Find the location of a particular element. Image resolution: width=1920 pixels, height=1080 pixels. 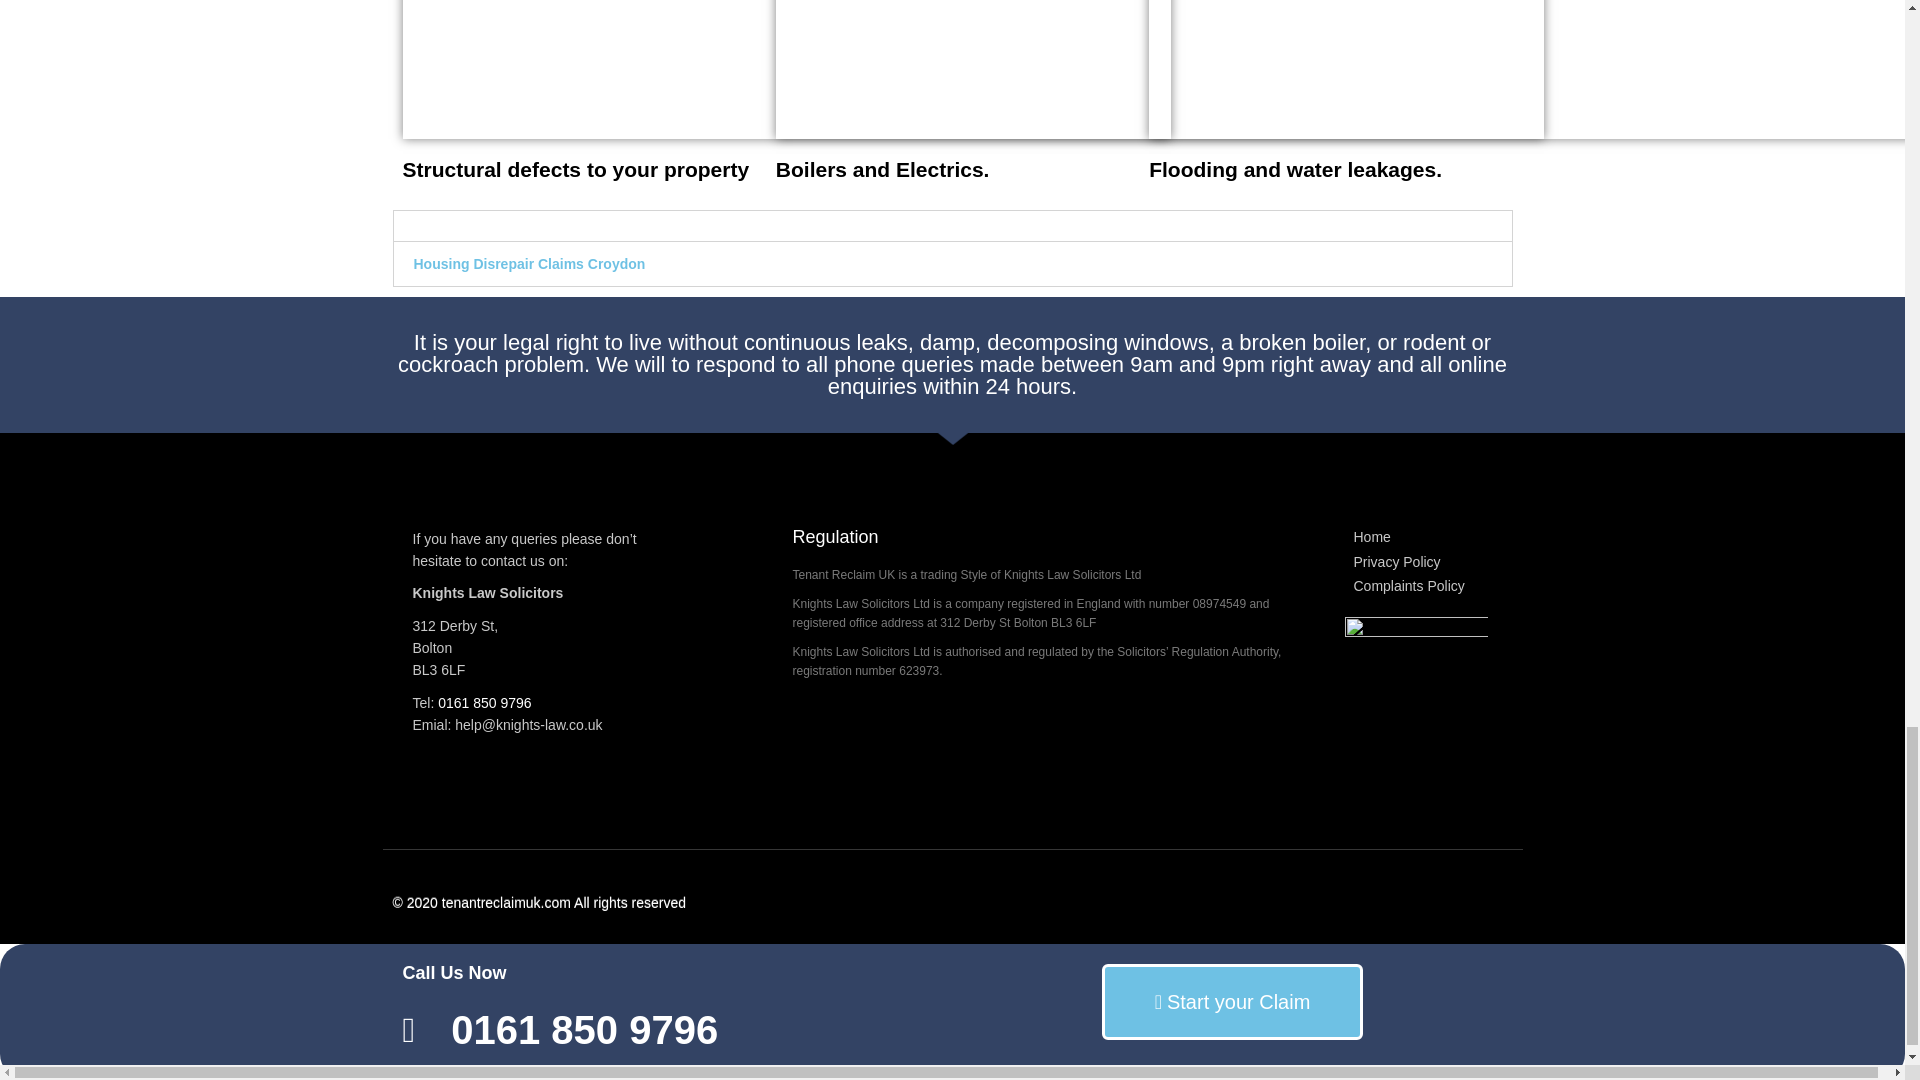

Housing Disrepair Claims Croydon is located at coordinates (530, 264).